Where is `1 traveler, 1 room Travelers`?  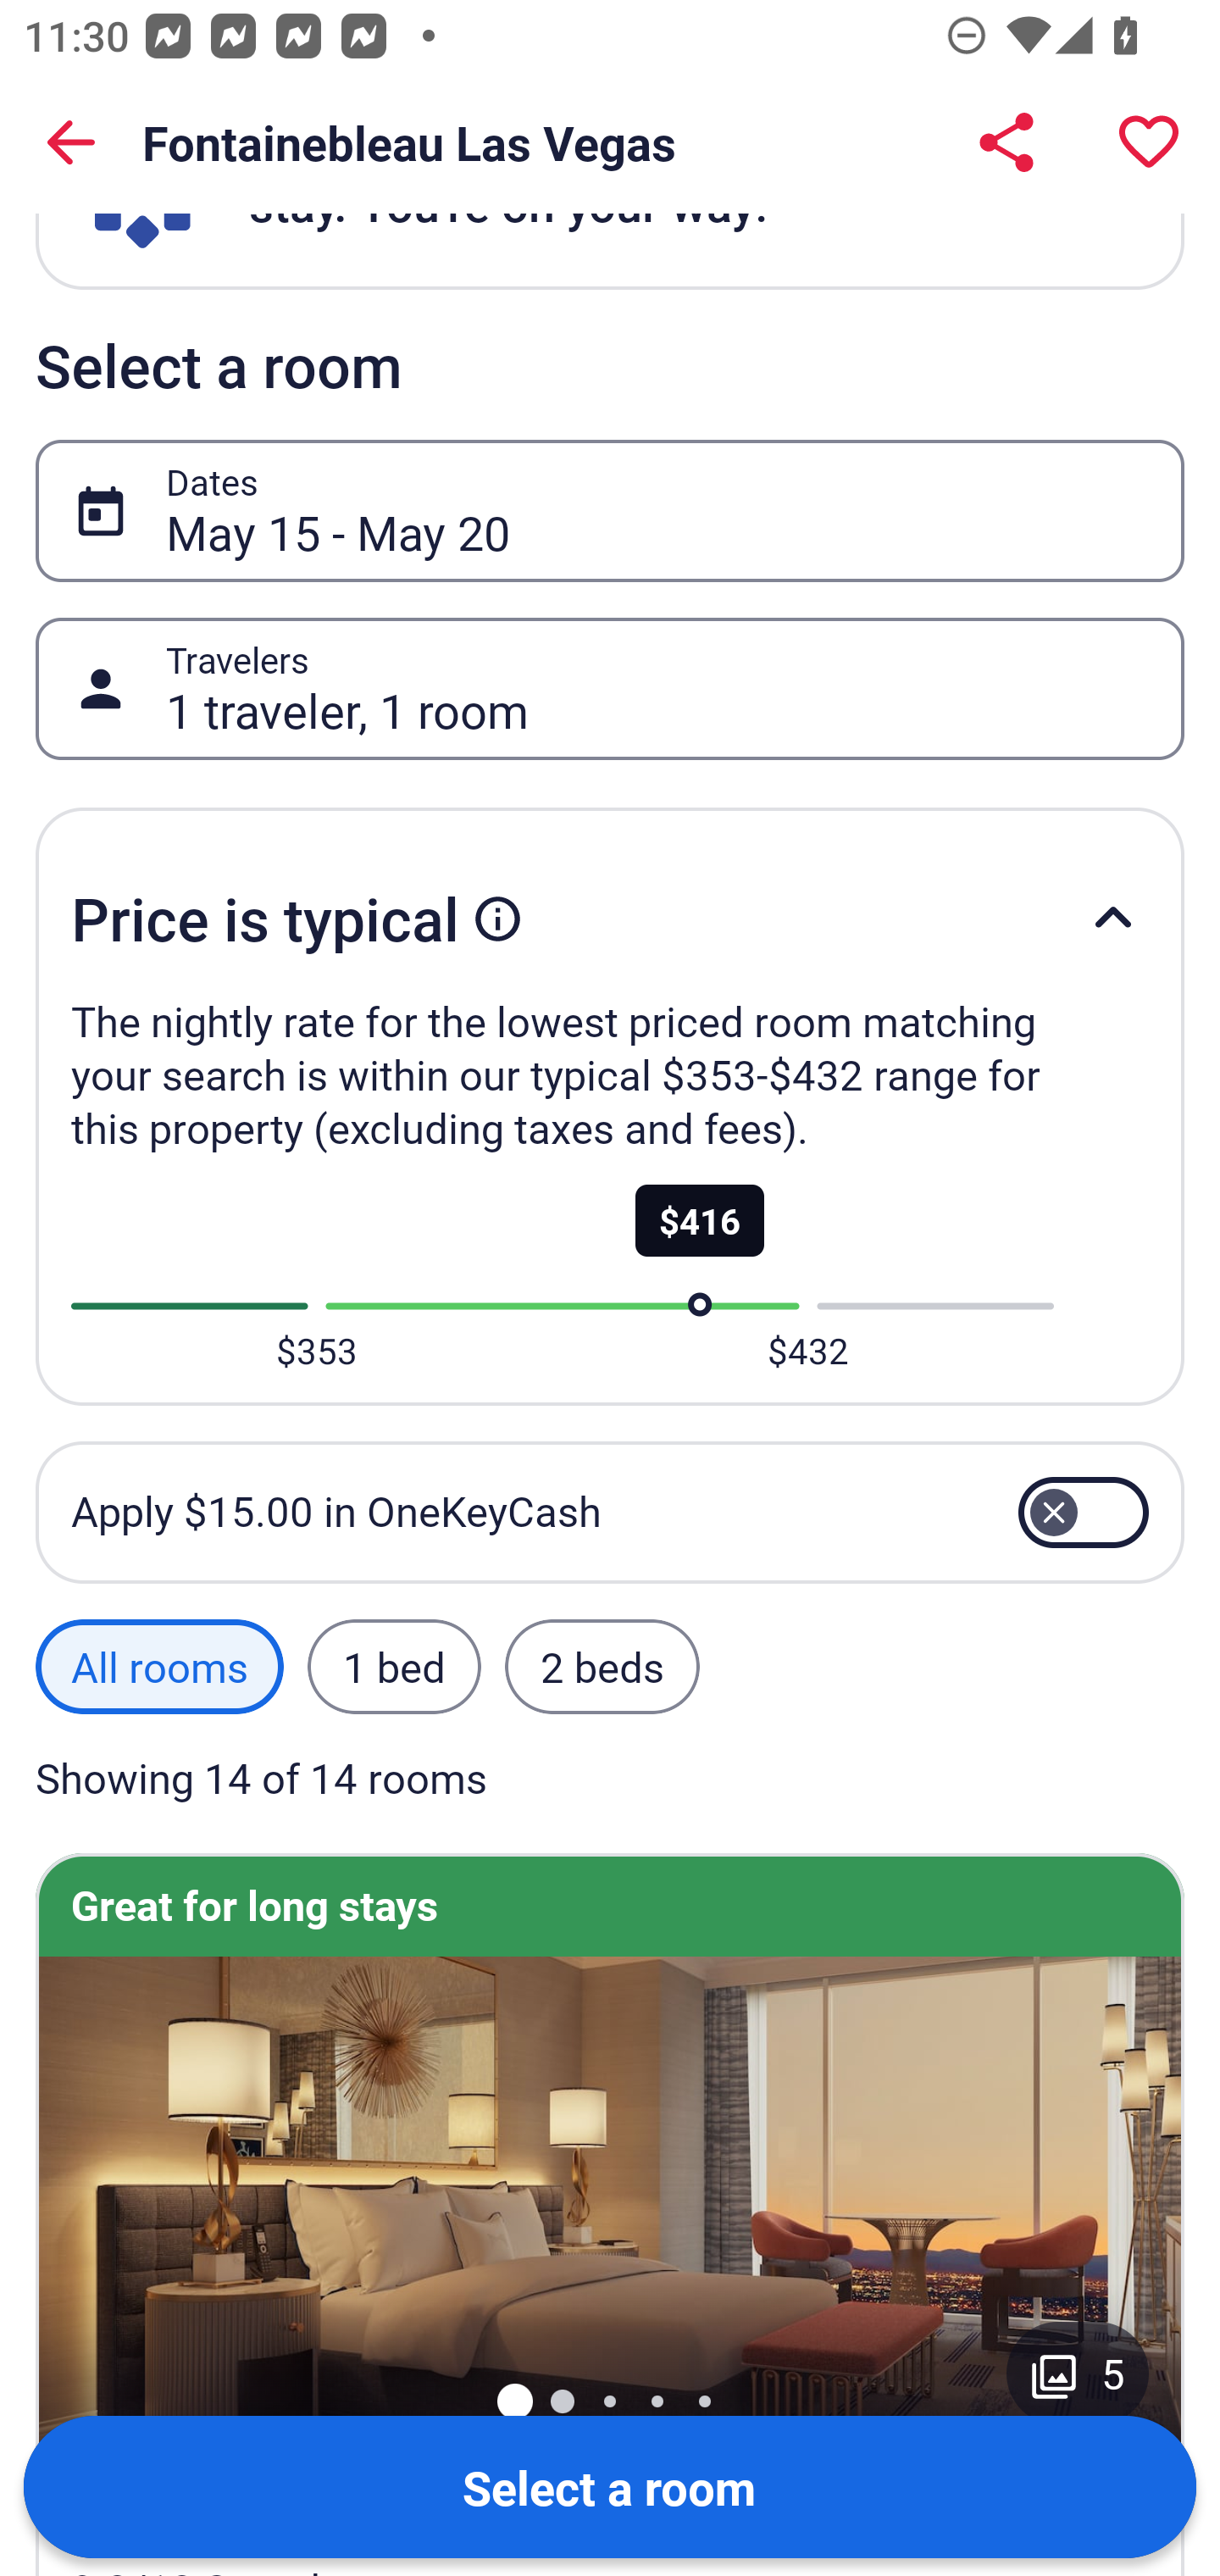 1 traveler, 1 room Travelers is located at coordinates (610, 688).